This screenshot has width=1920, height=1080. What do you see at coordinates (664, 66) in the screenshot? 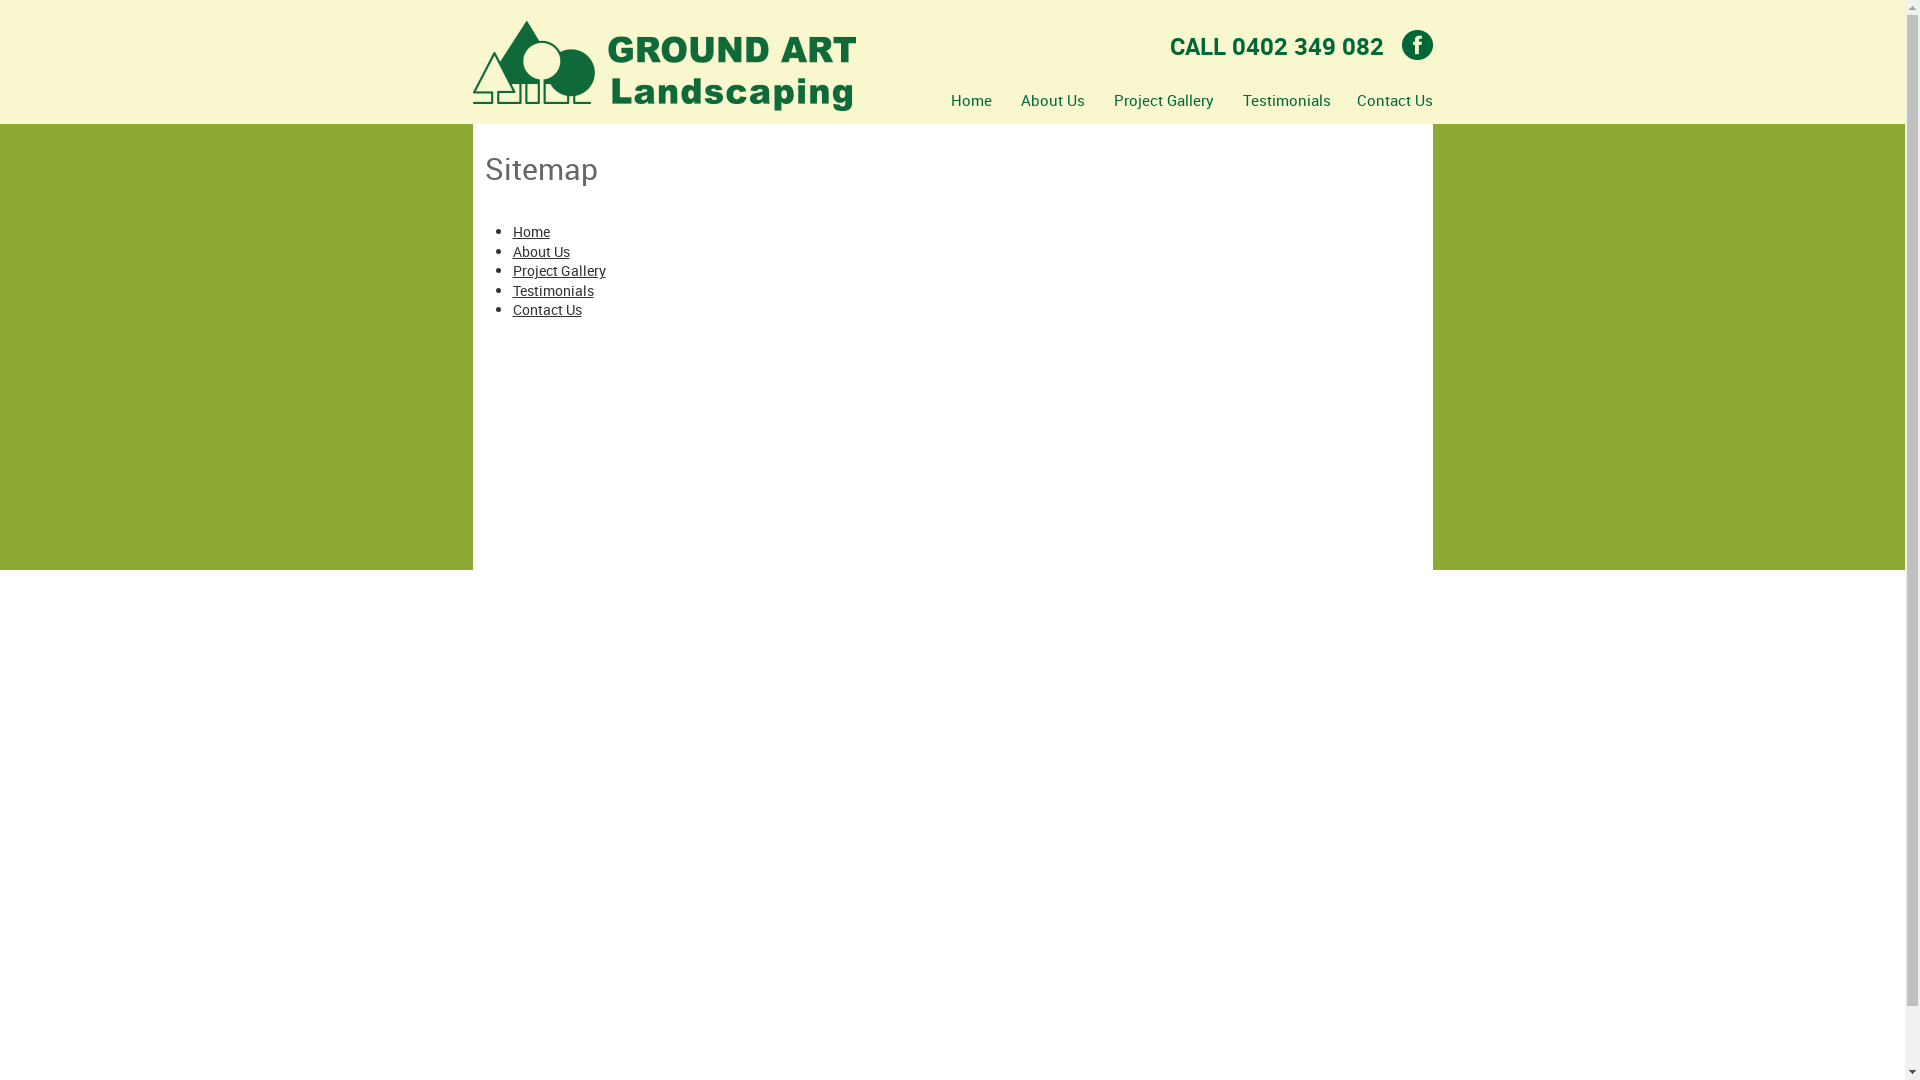
I see `Yeppoon and Capricorn Coast Landscaping` at bounding box center [664, 66].